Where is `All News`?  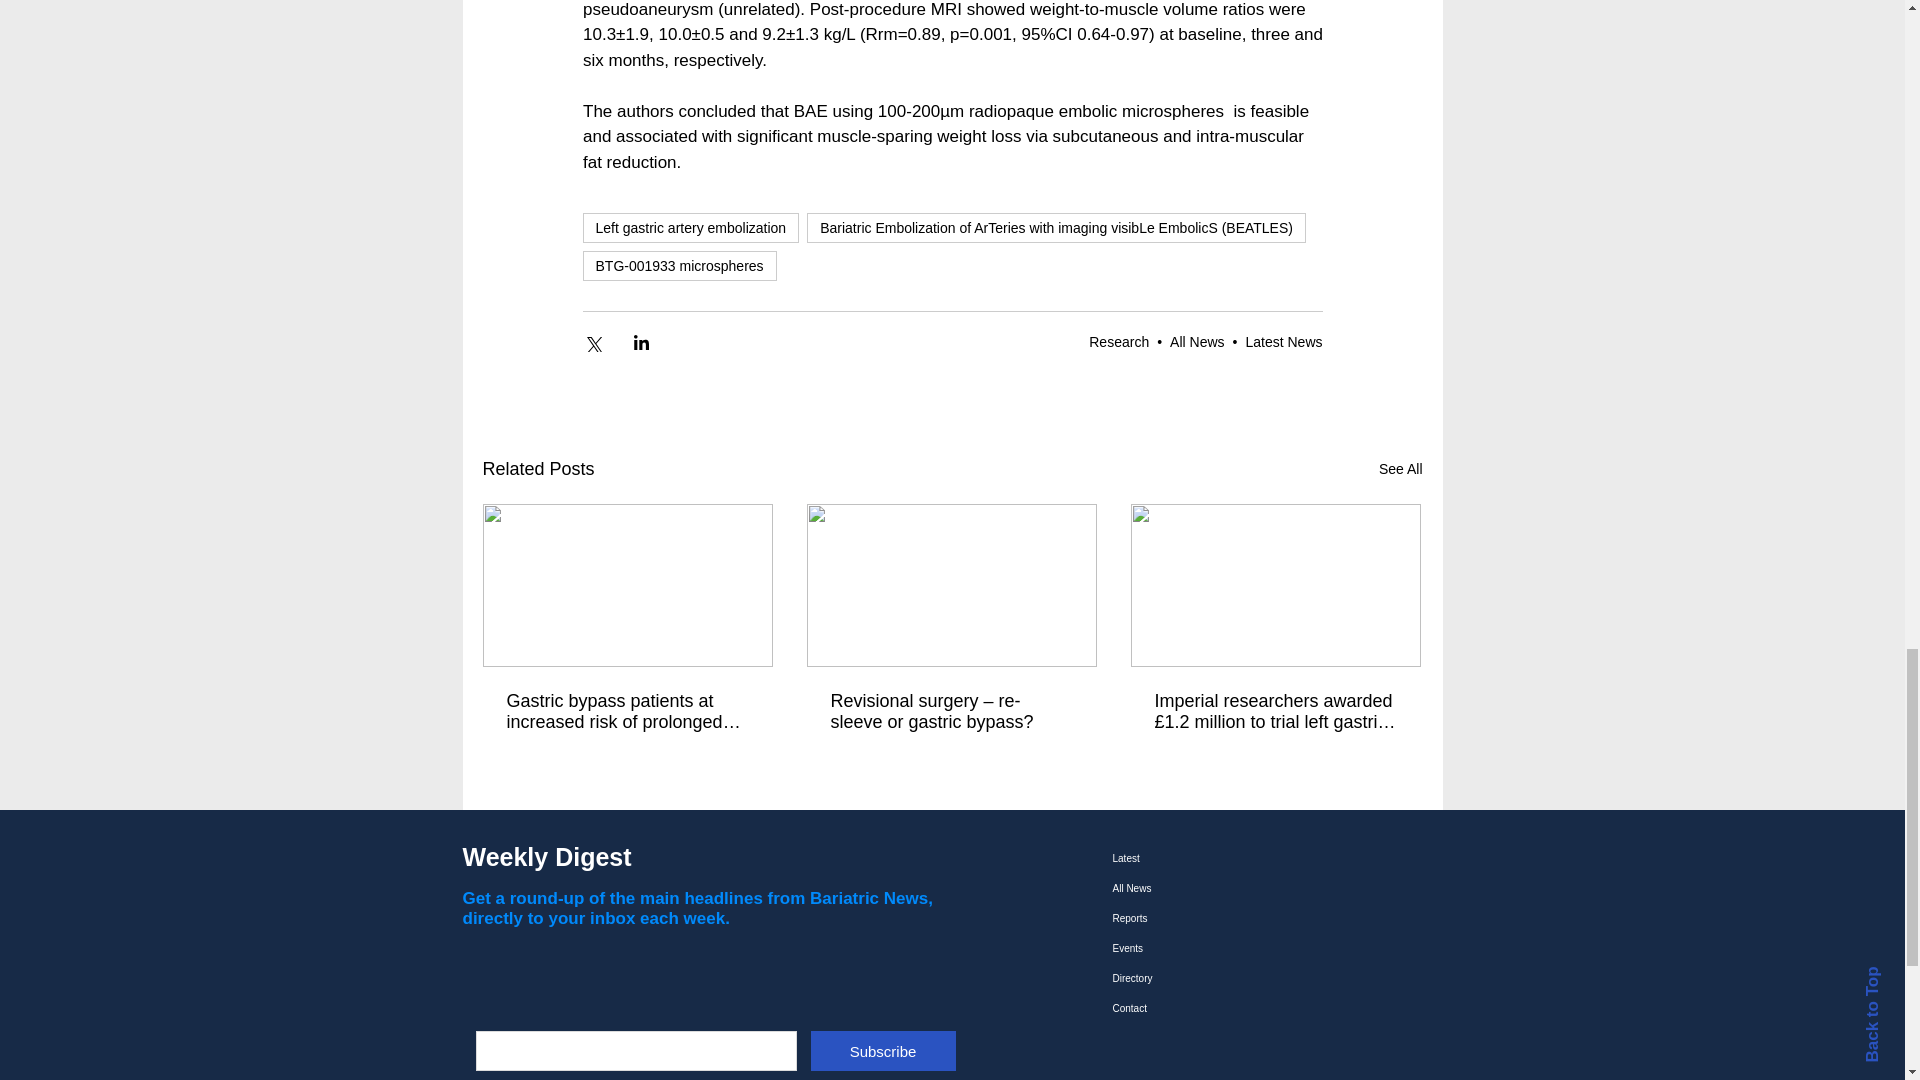 All News is located at coordinates (1196, 341).